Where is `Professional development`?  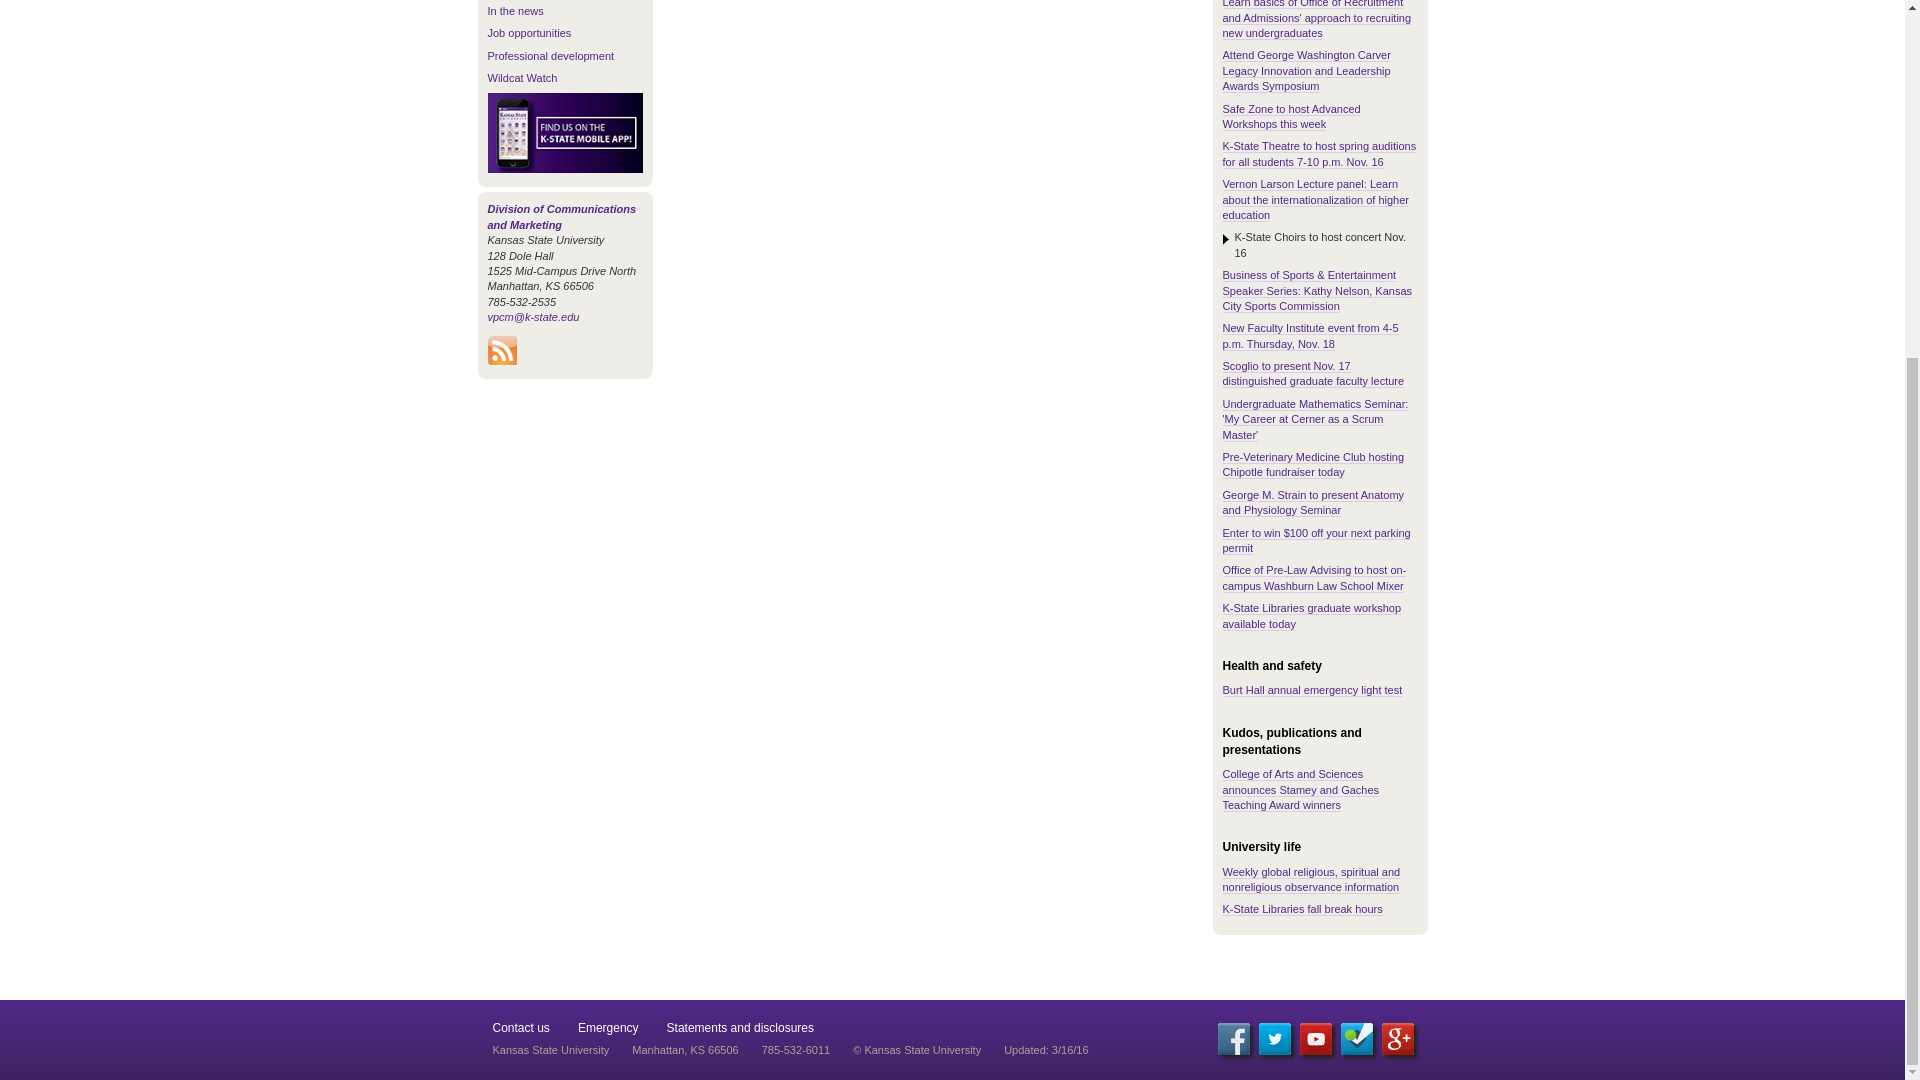
Professional development is located at coordinates (550, 55).